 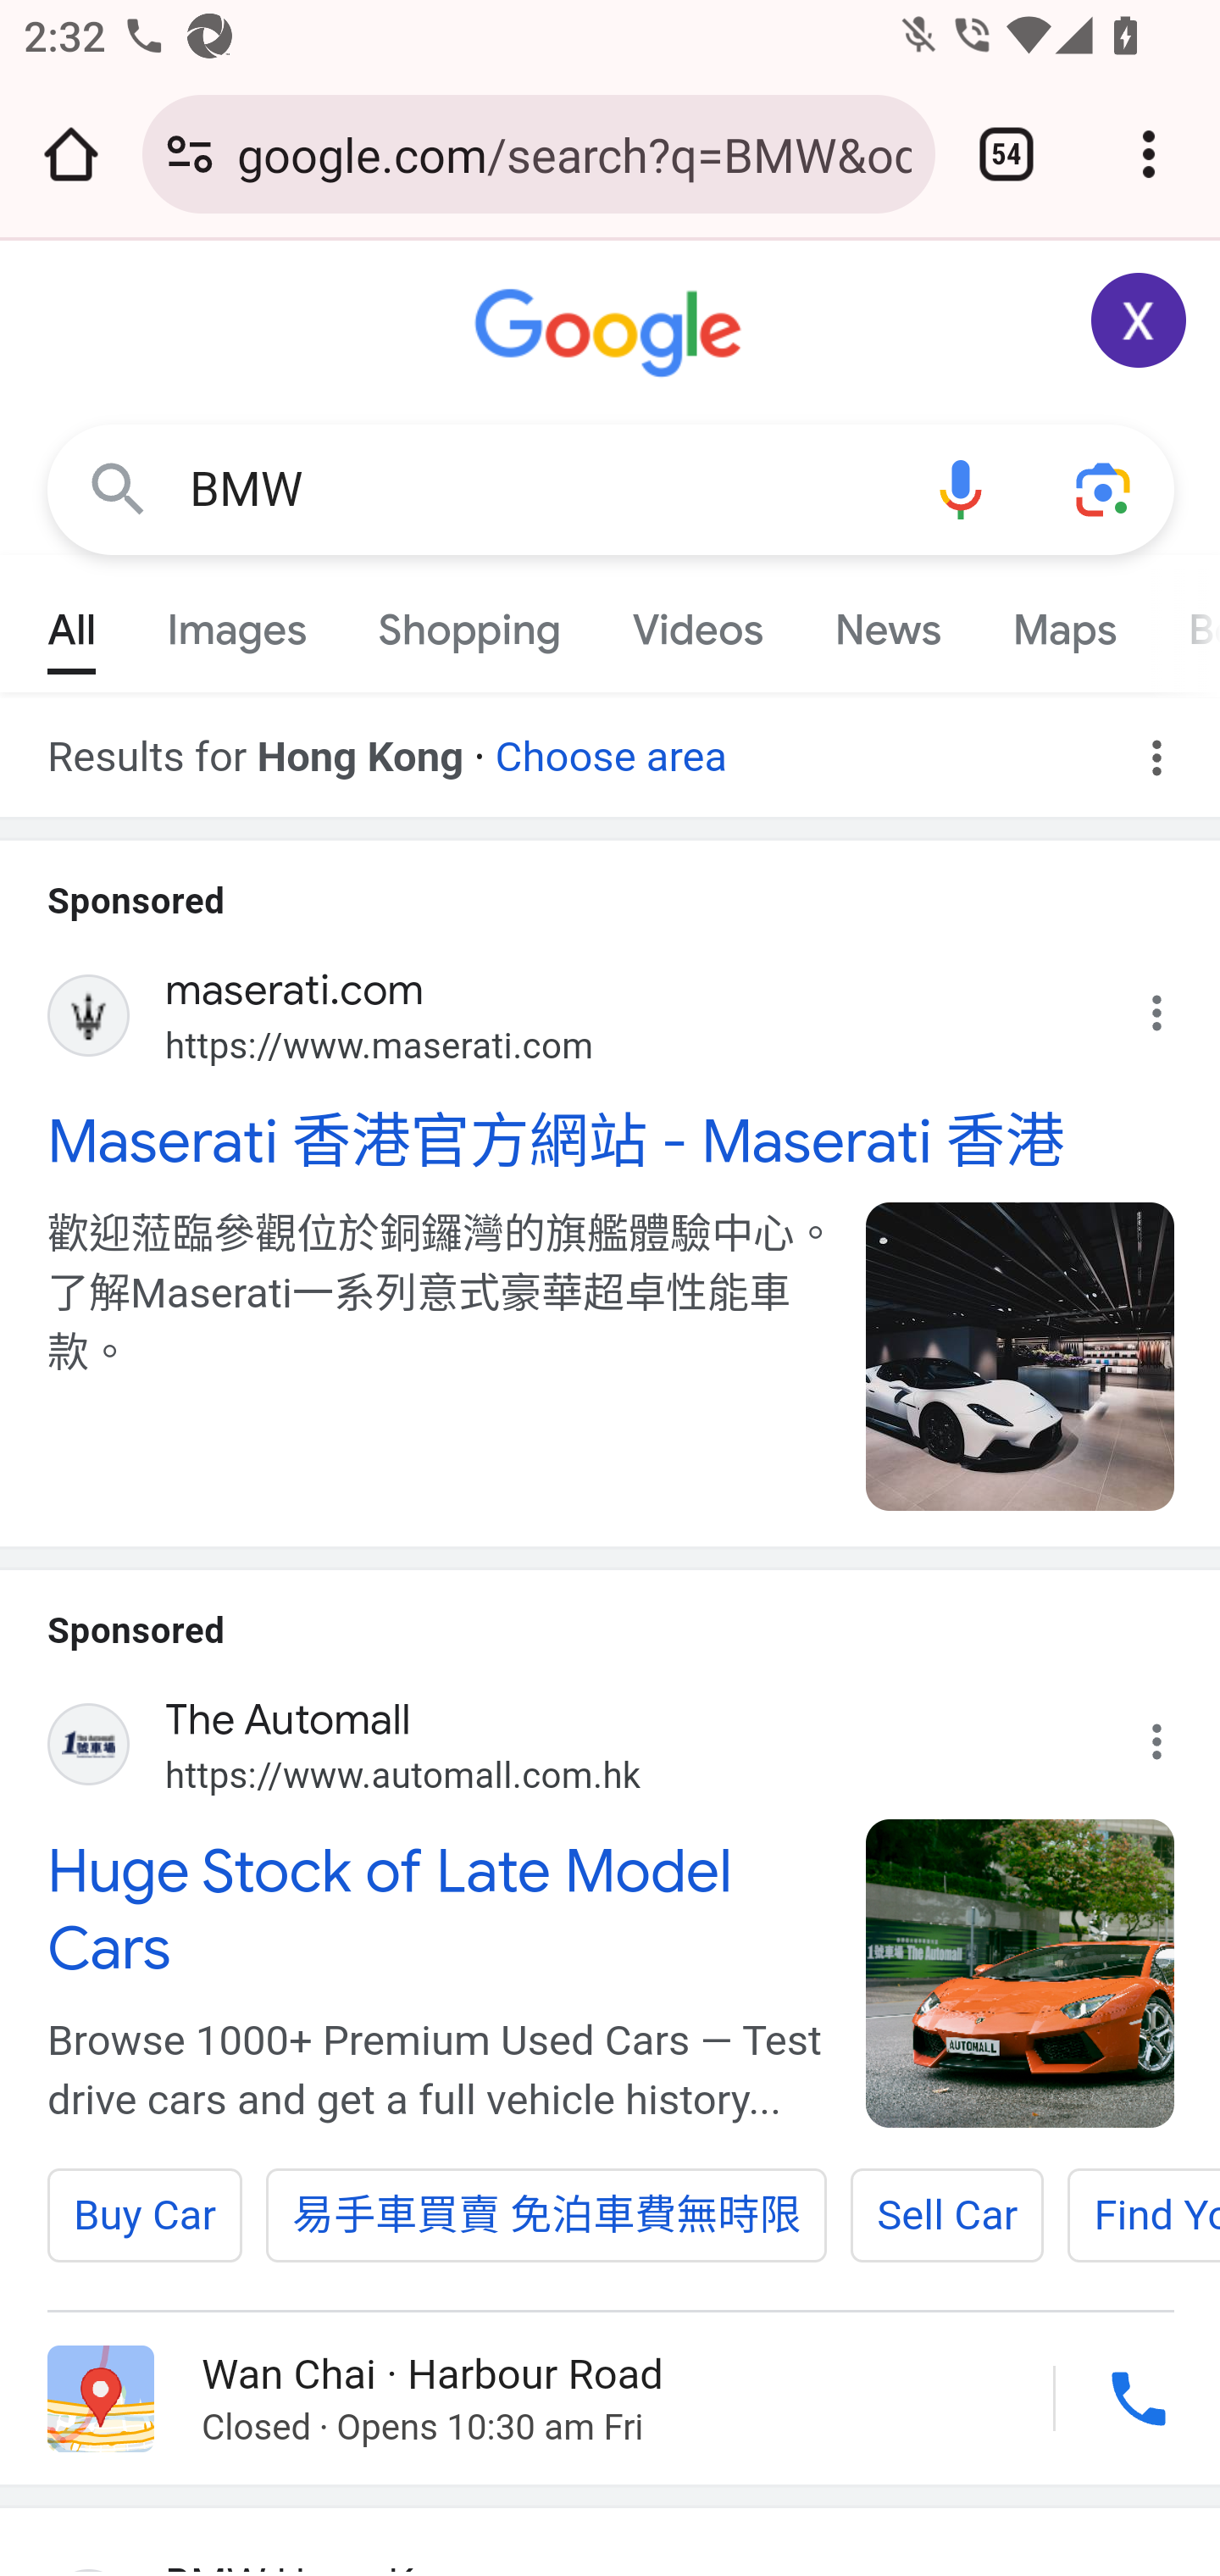 I want to click on Switch or close tabs, so click(x=1006, y=154).